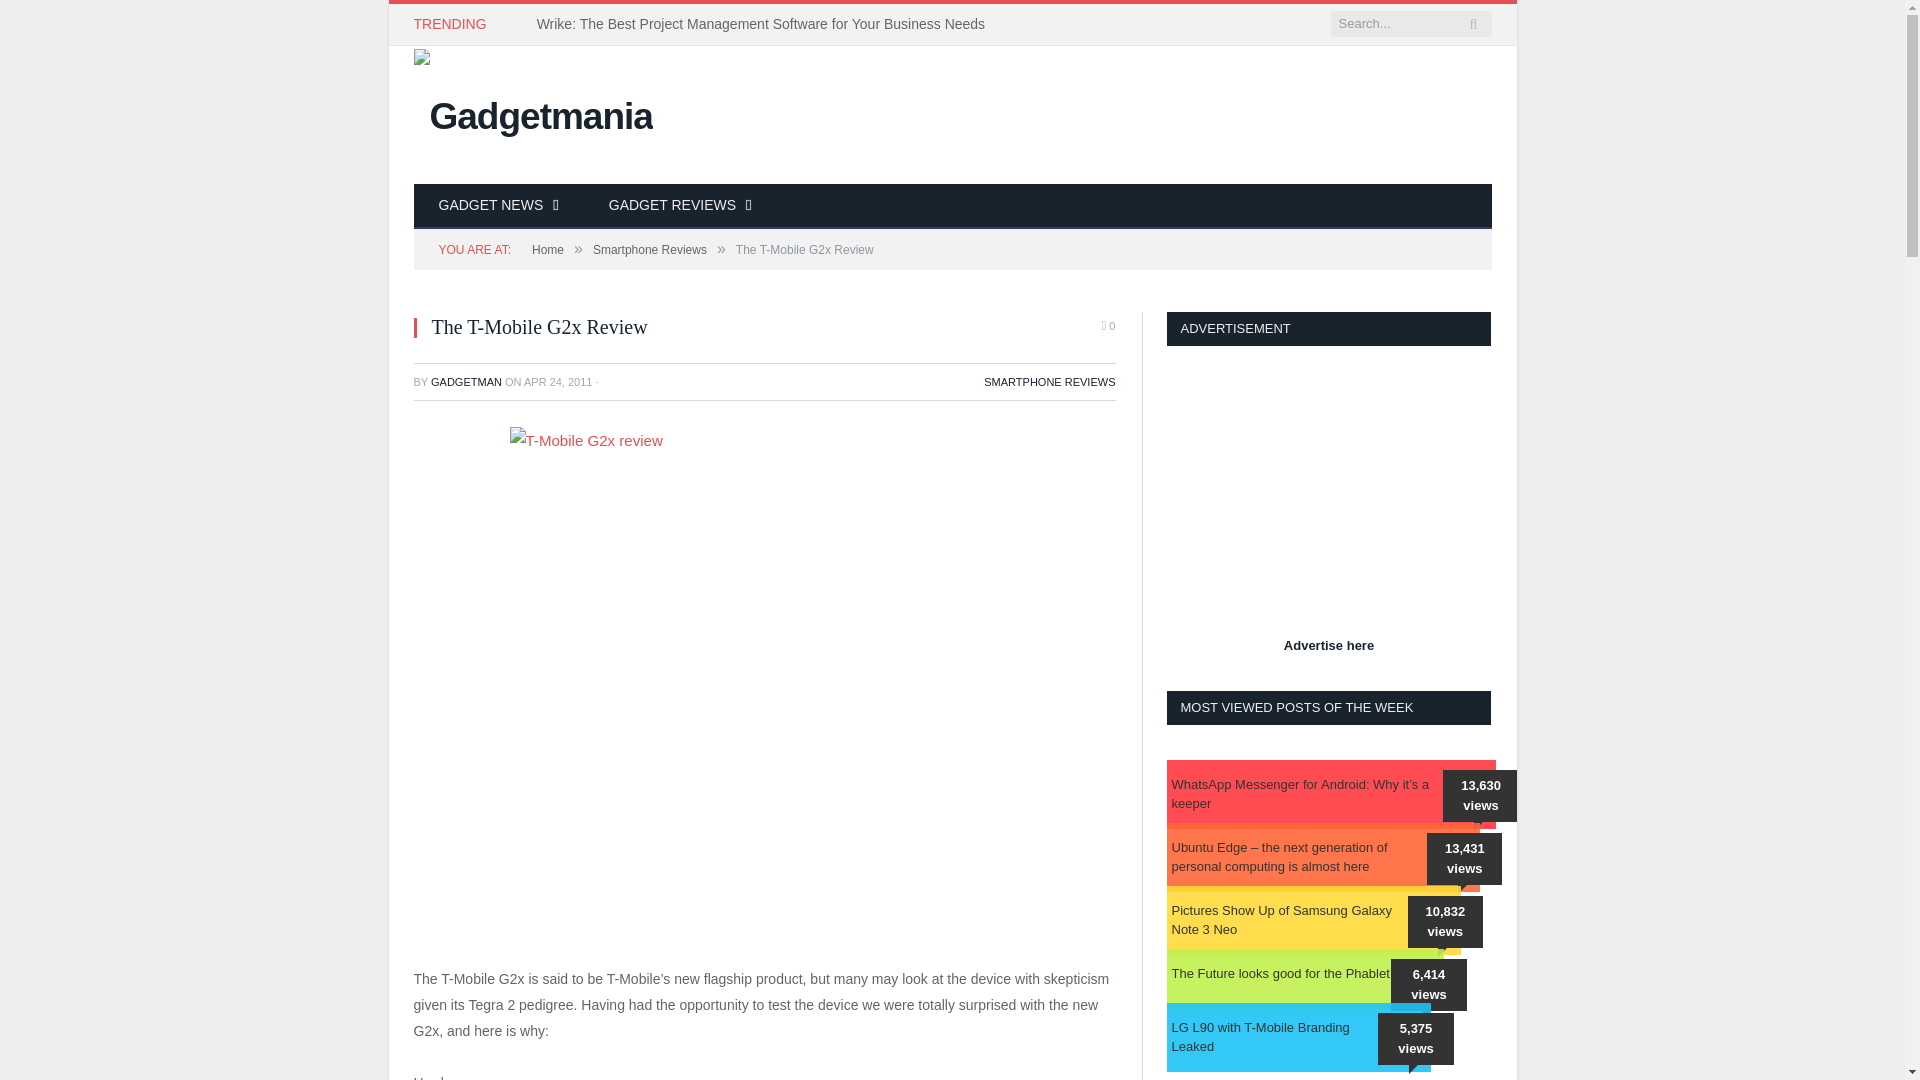 The width and height of the screenshot is (1920, 1080). Describe the element at coordinates (466, 381) in the screenshot. I see `GADGETMAN` at that location.